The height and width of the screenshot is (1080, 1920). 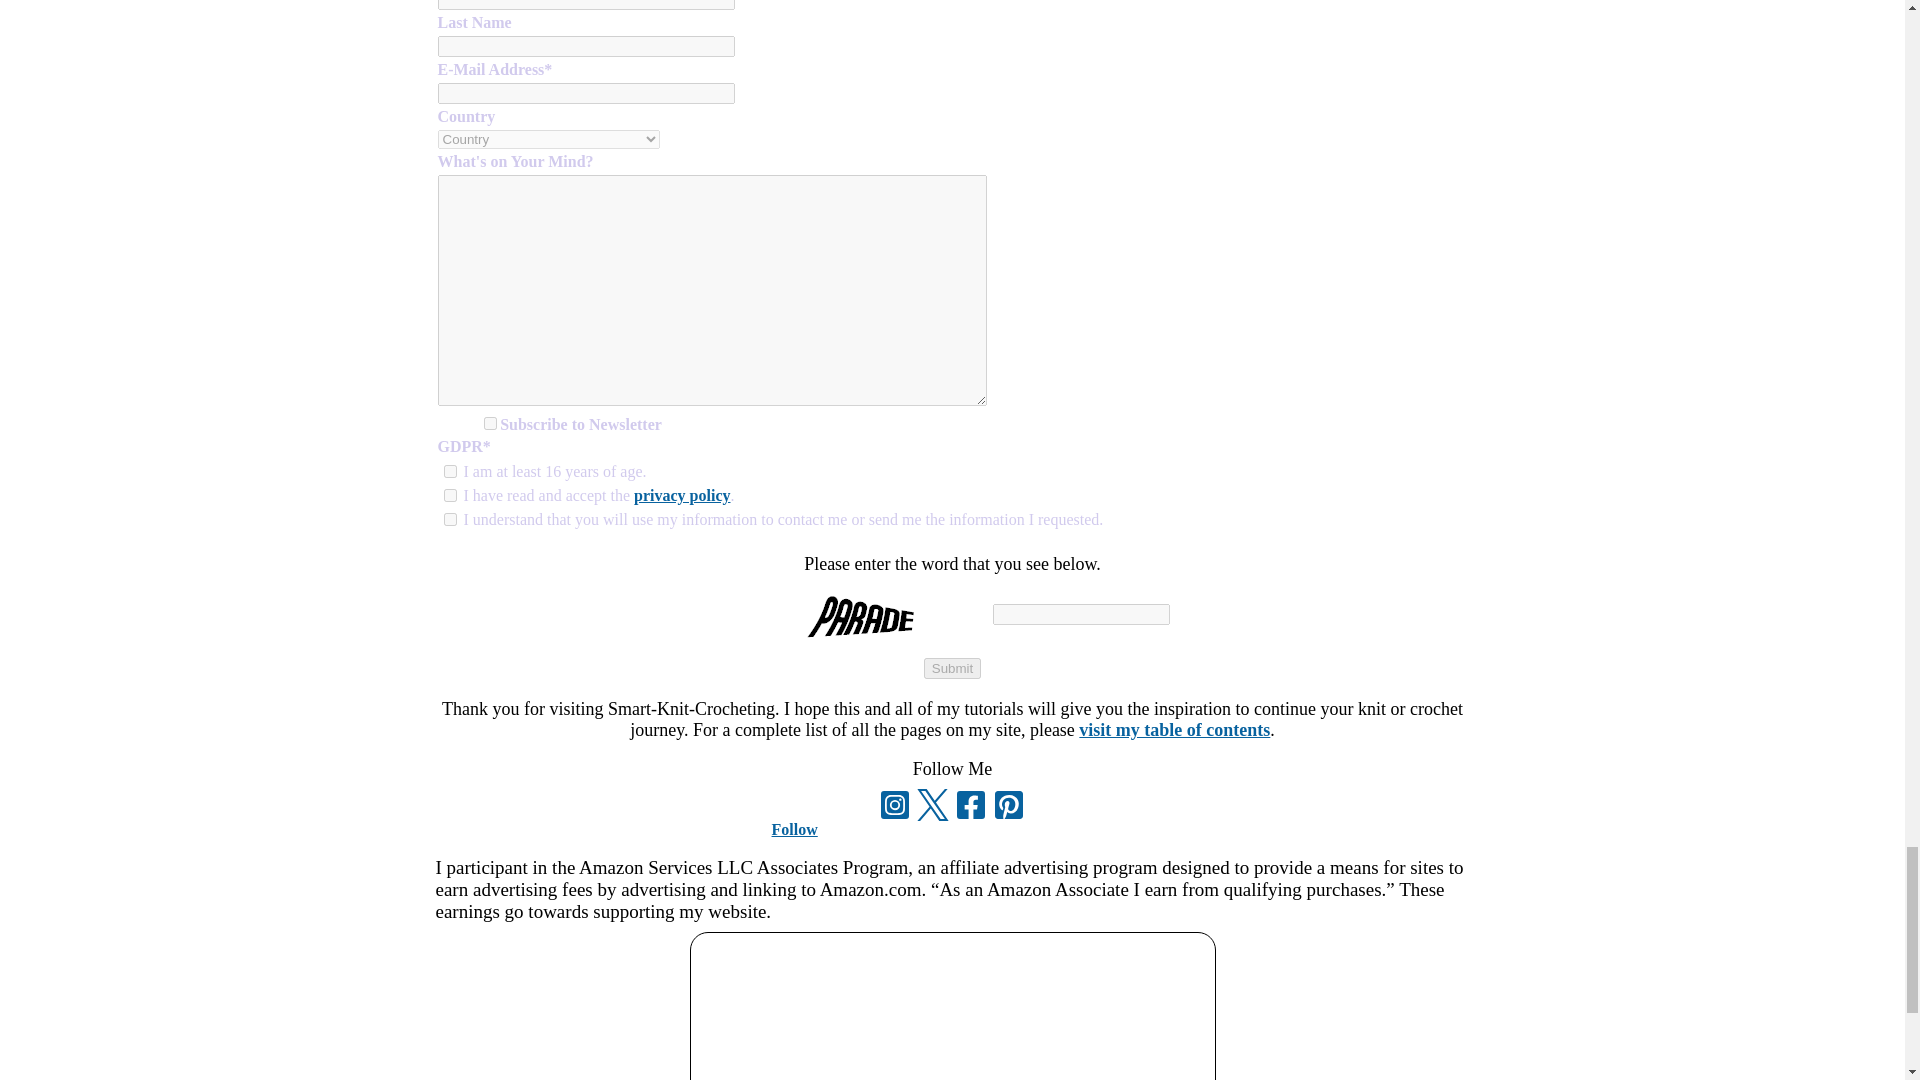 I want to click on Submit, so click(x=952, y=668).